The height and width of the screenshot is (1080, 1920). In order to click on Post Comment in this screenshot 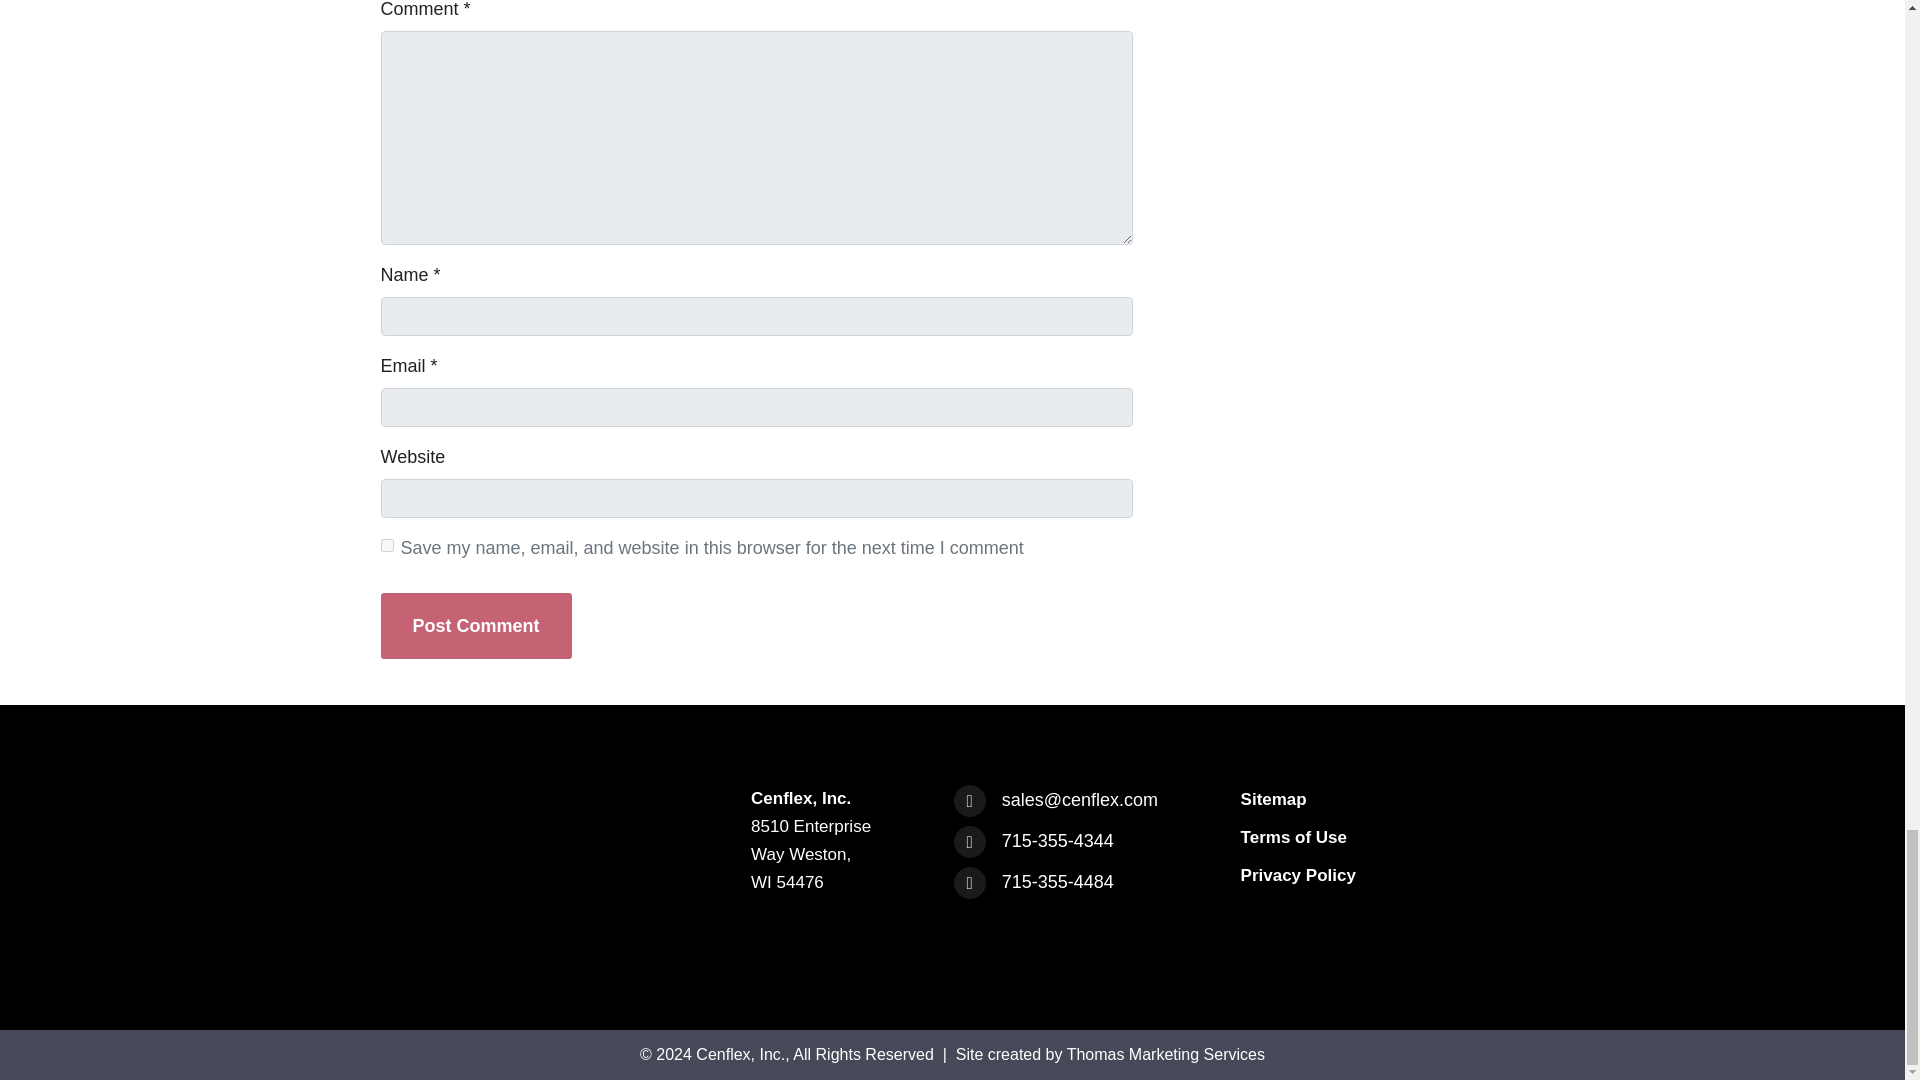, I will do `click(475, 625)`.